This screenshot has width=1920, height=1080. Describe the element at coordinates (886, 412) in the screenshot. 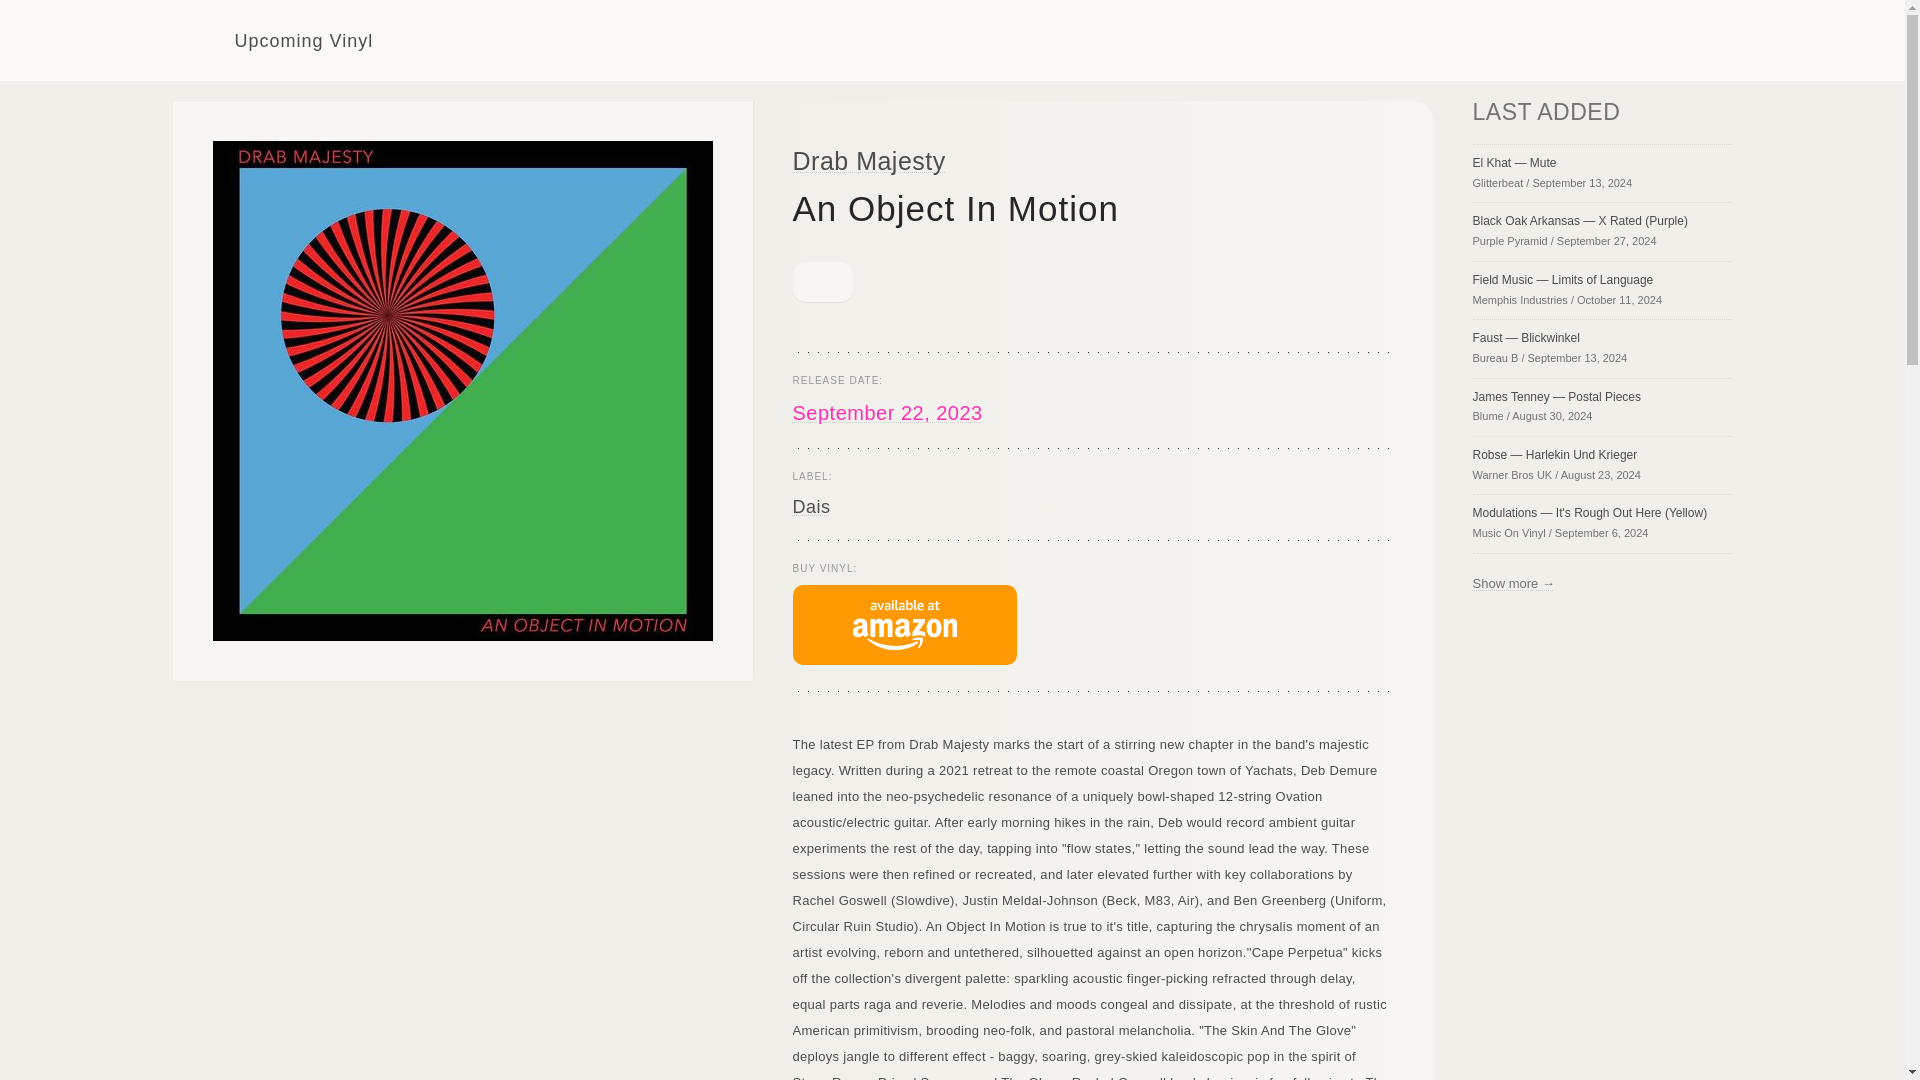

I see `September 22, 2023` at that location.